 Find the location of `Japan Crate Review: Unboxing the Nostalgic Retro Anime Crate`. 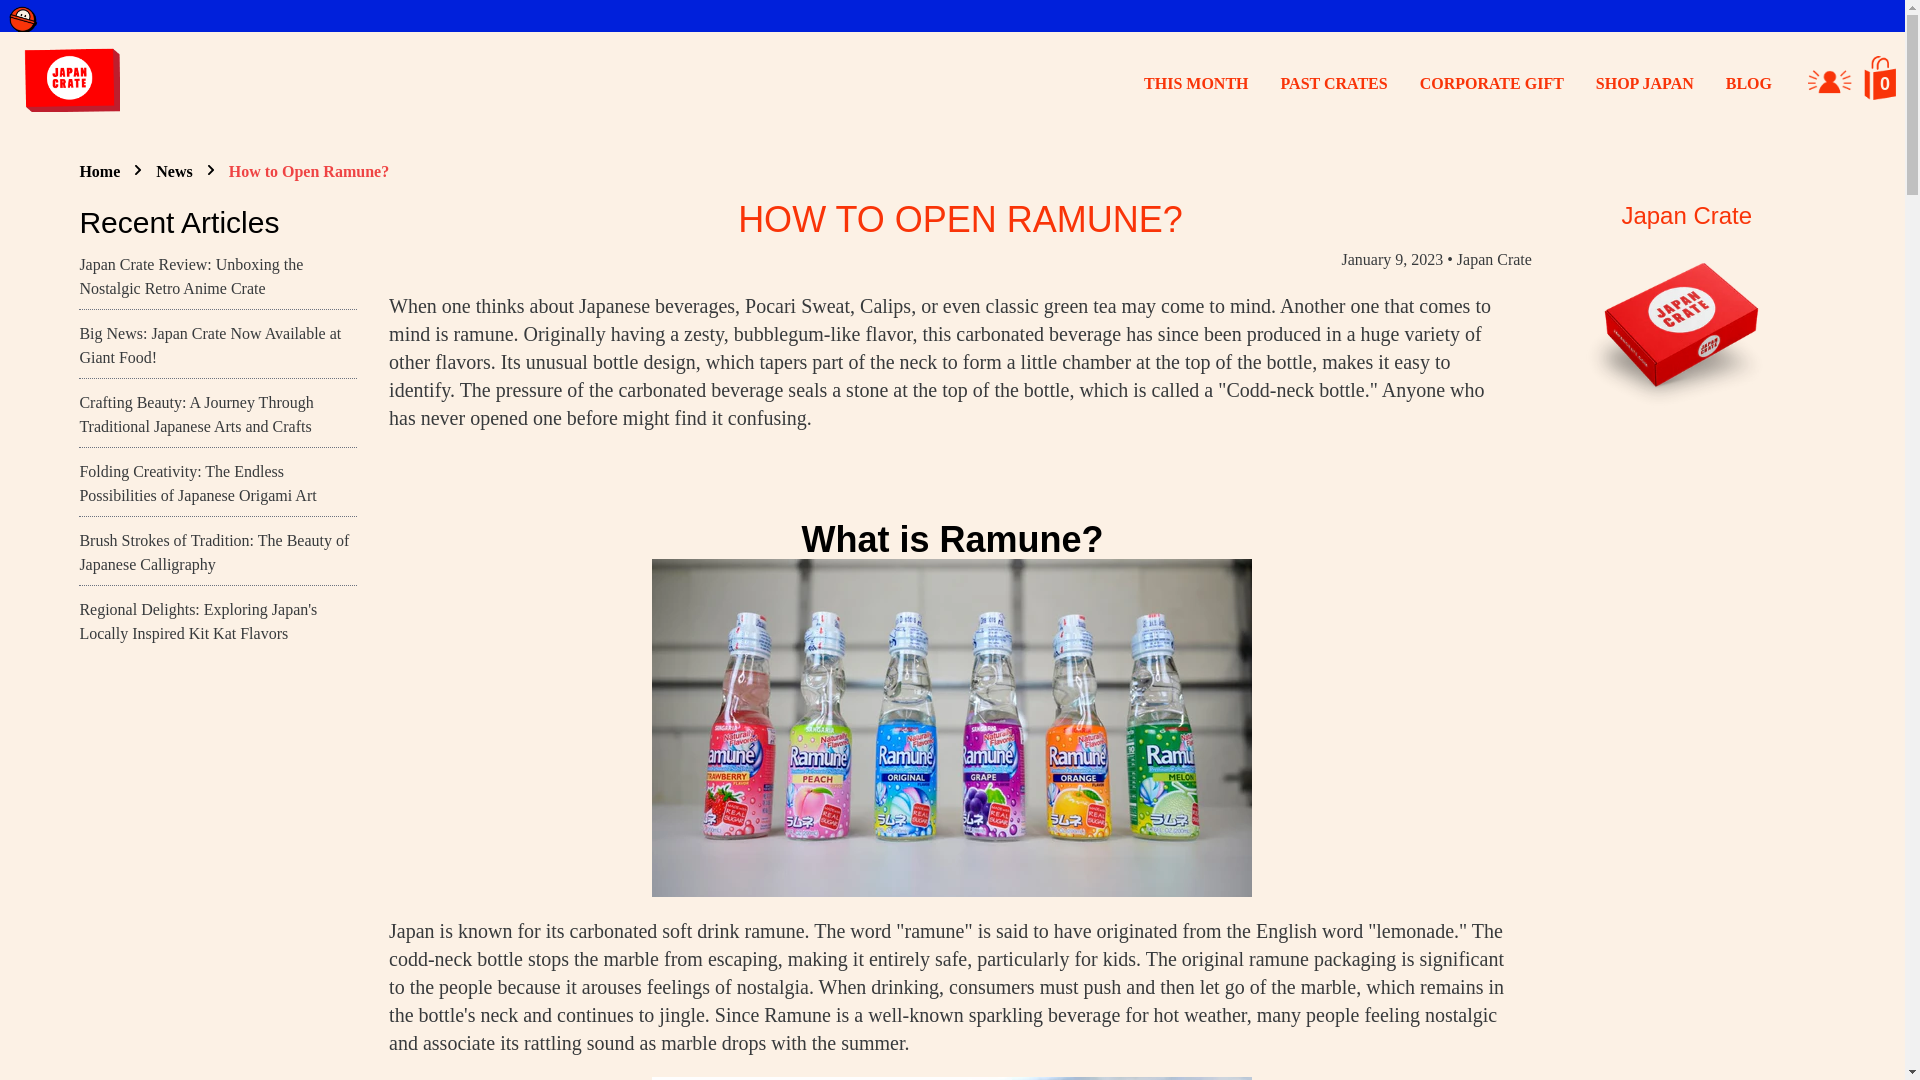

Japan Crate Review: Unboxing the Nostalgic Retro Anime Crate is located at coordinates (190, 276).